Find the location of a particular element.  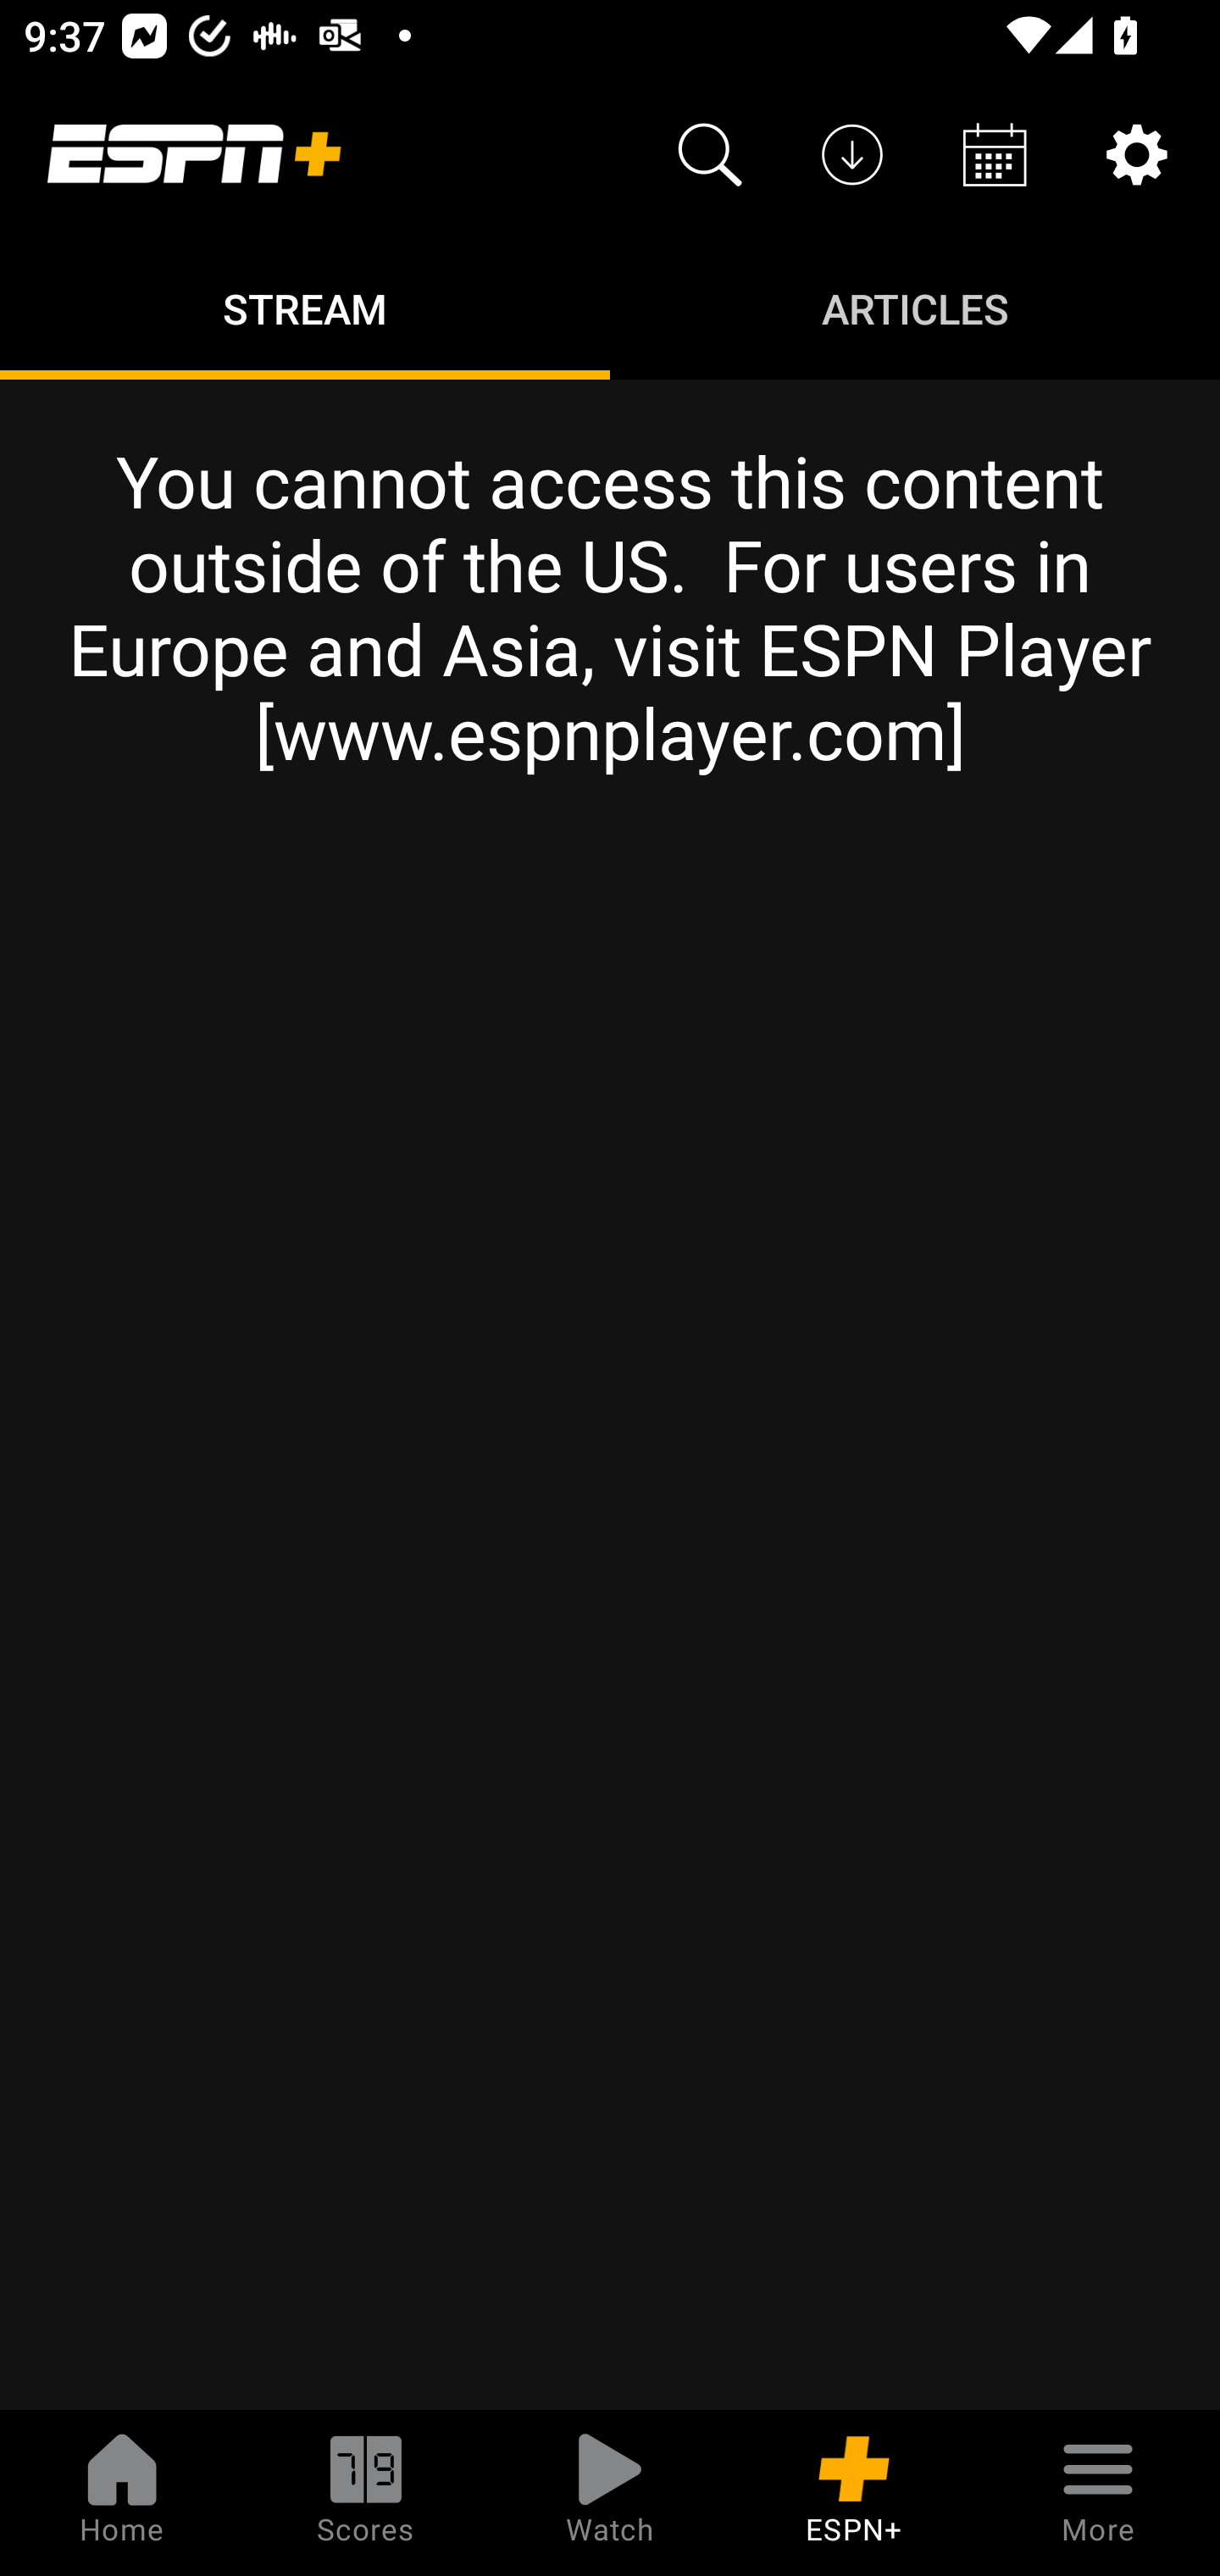

Settings is located at coordinates (1137, 154).